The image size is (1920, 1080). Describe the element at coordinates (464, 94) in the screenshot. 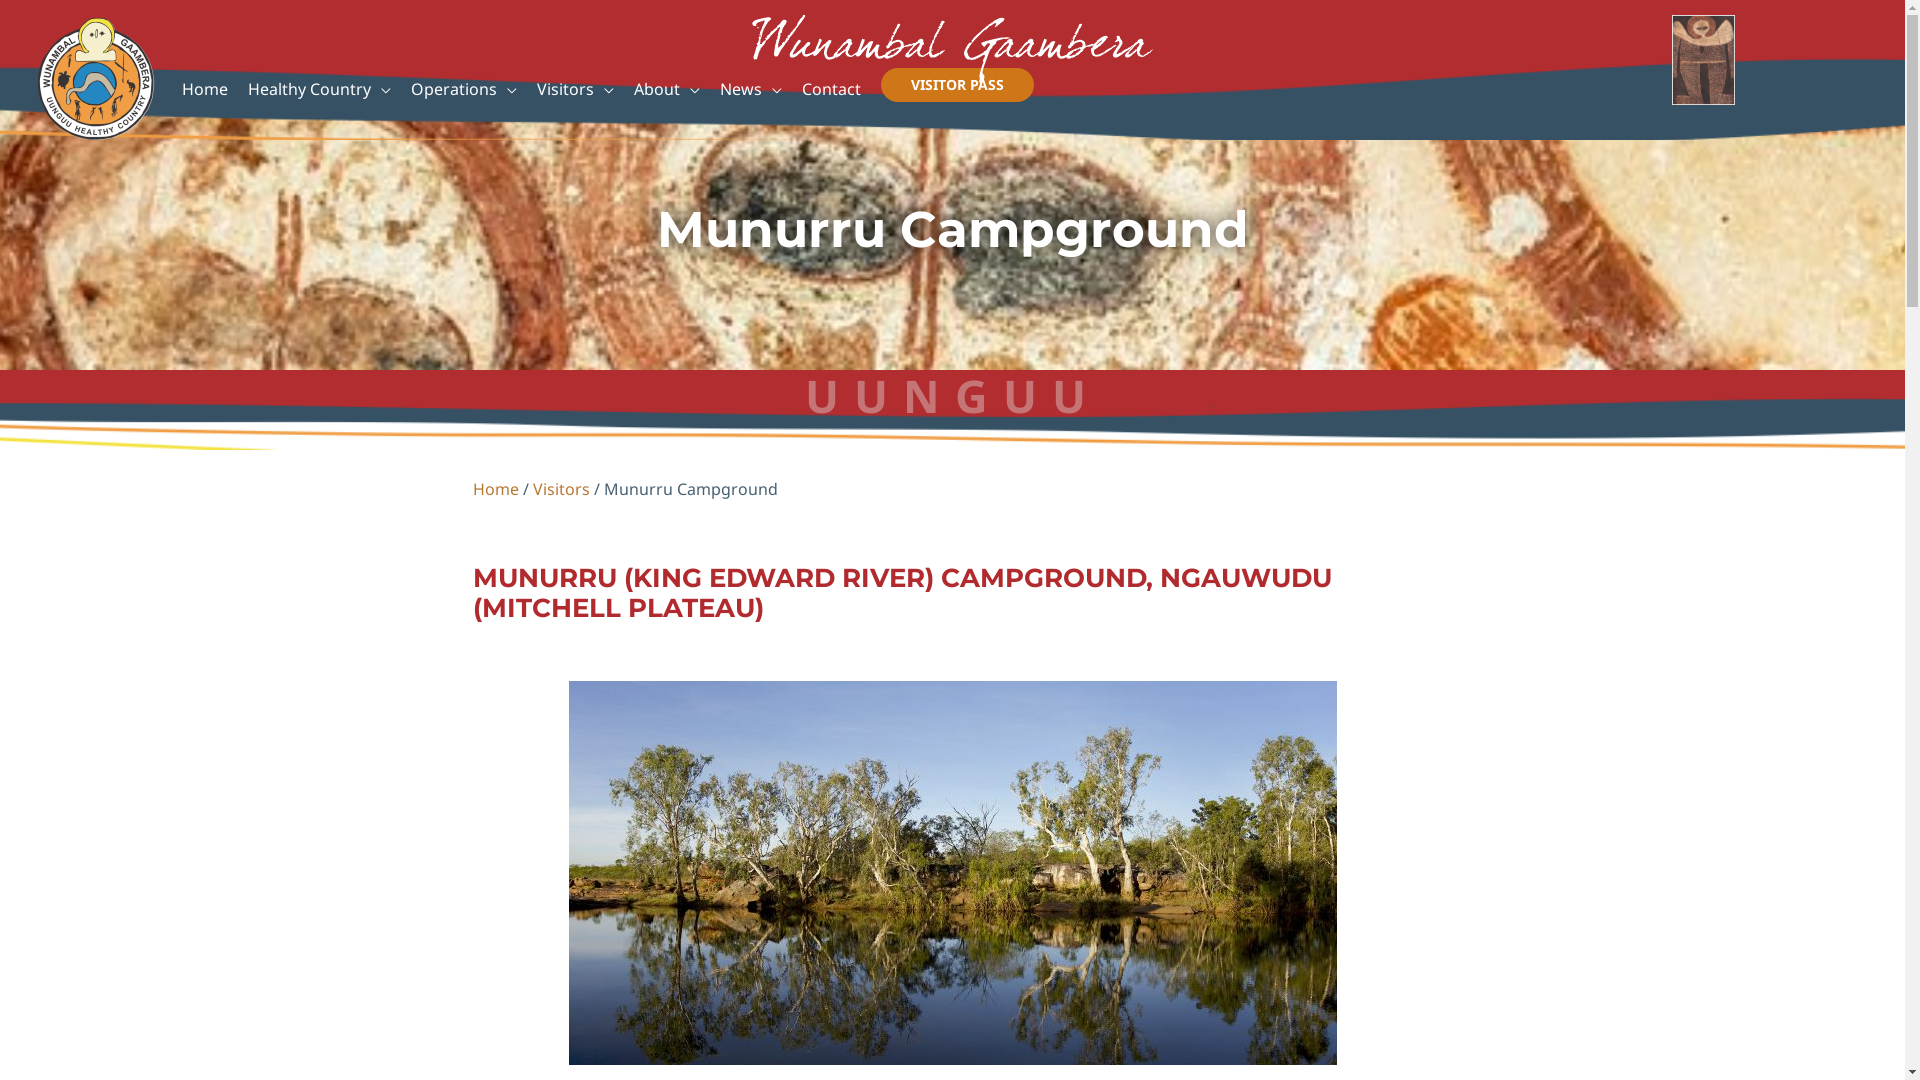

I see `Operations` at that location.